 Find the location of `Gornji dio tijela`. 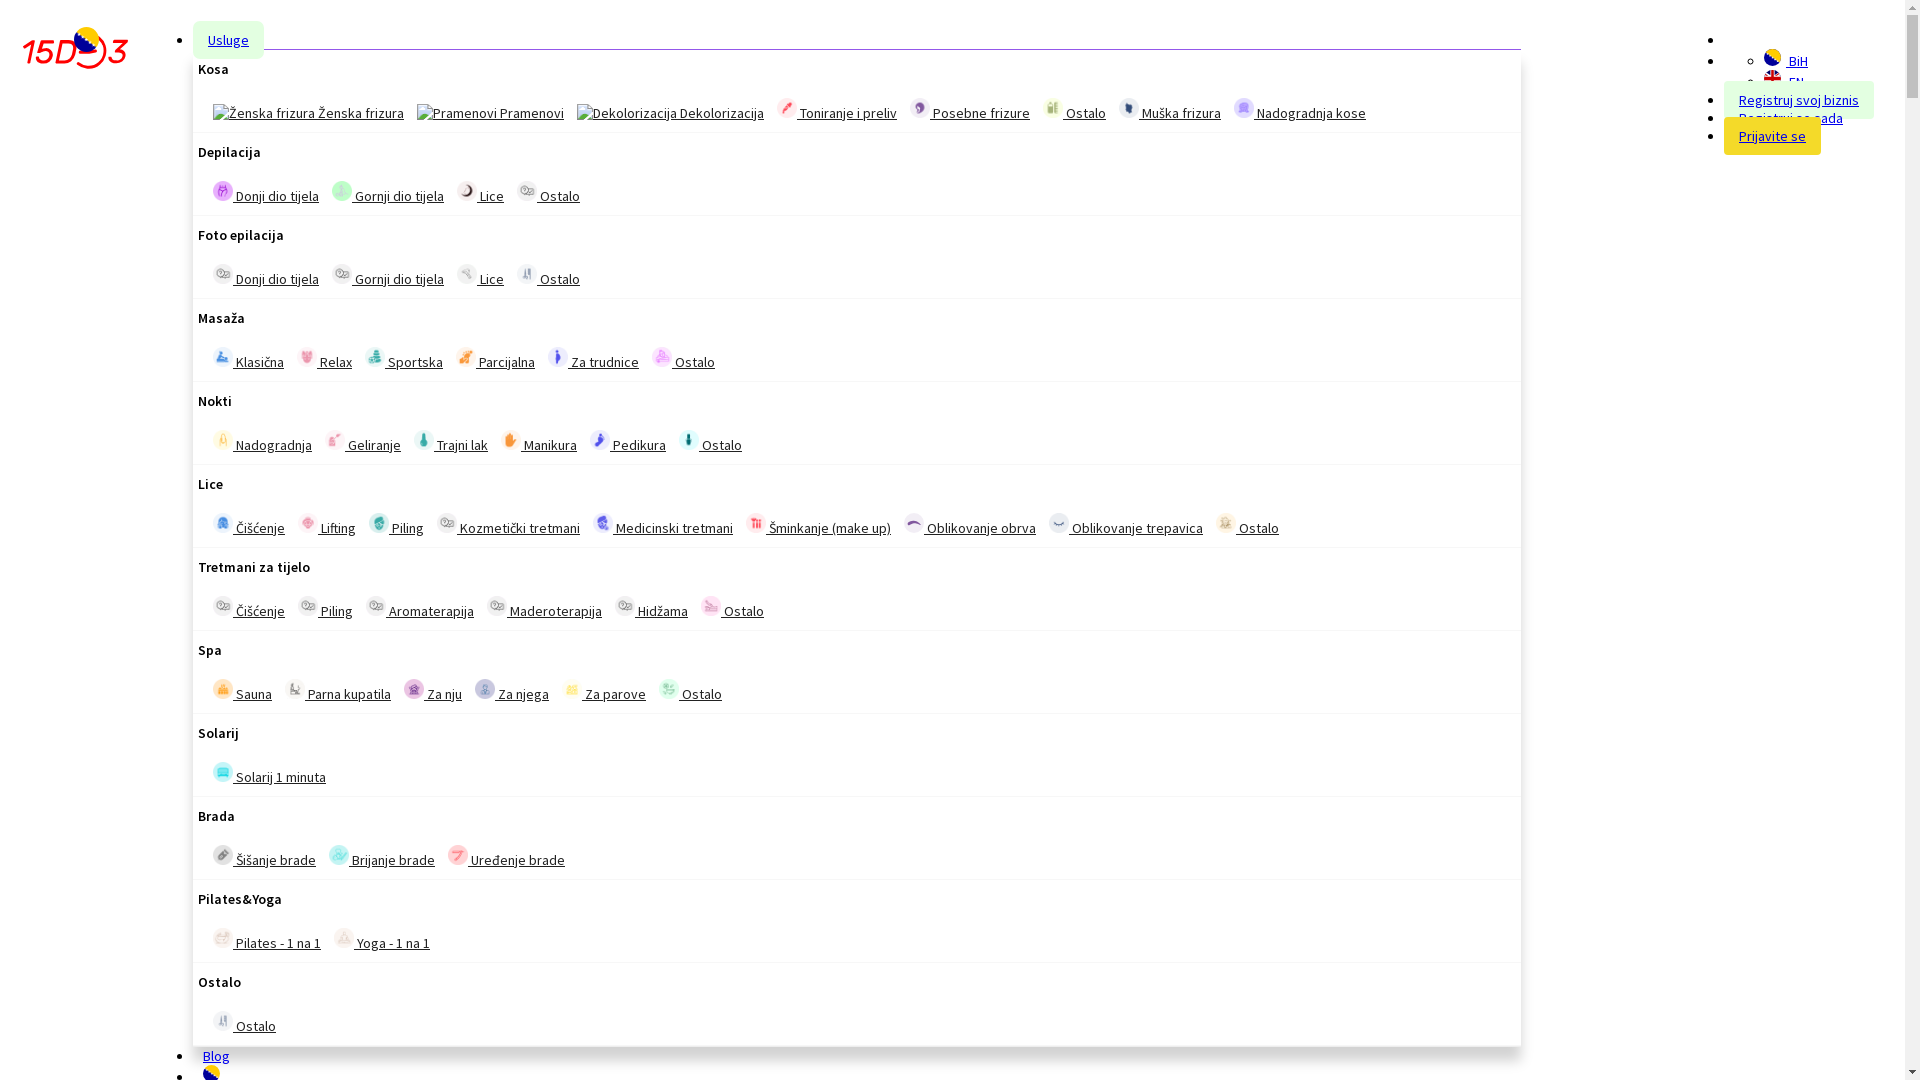

Gornji dio tijela is located at coordinates (342, 191).